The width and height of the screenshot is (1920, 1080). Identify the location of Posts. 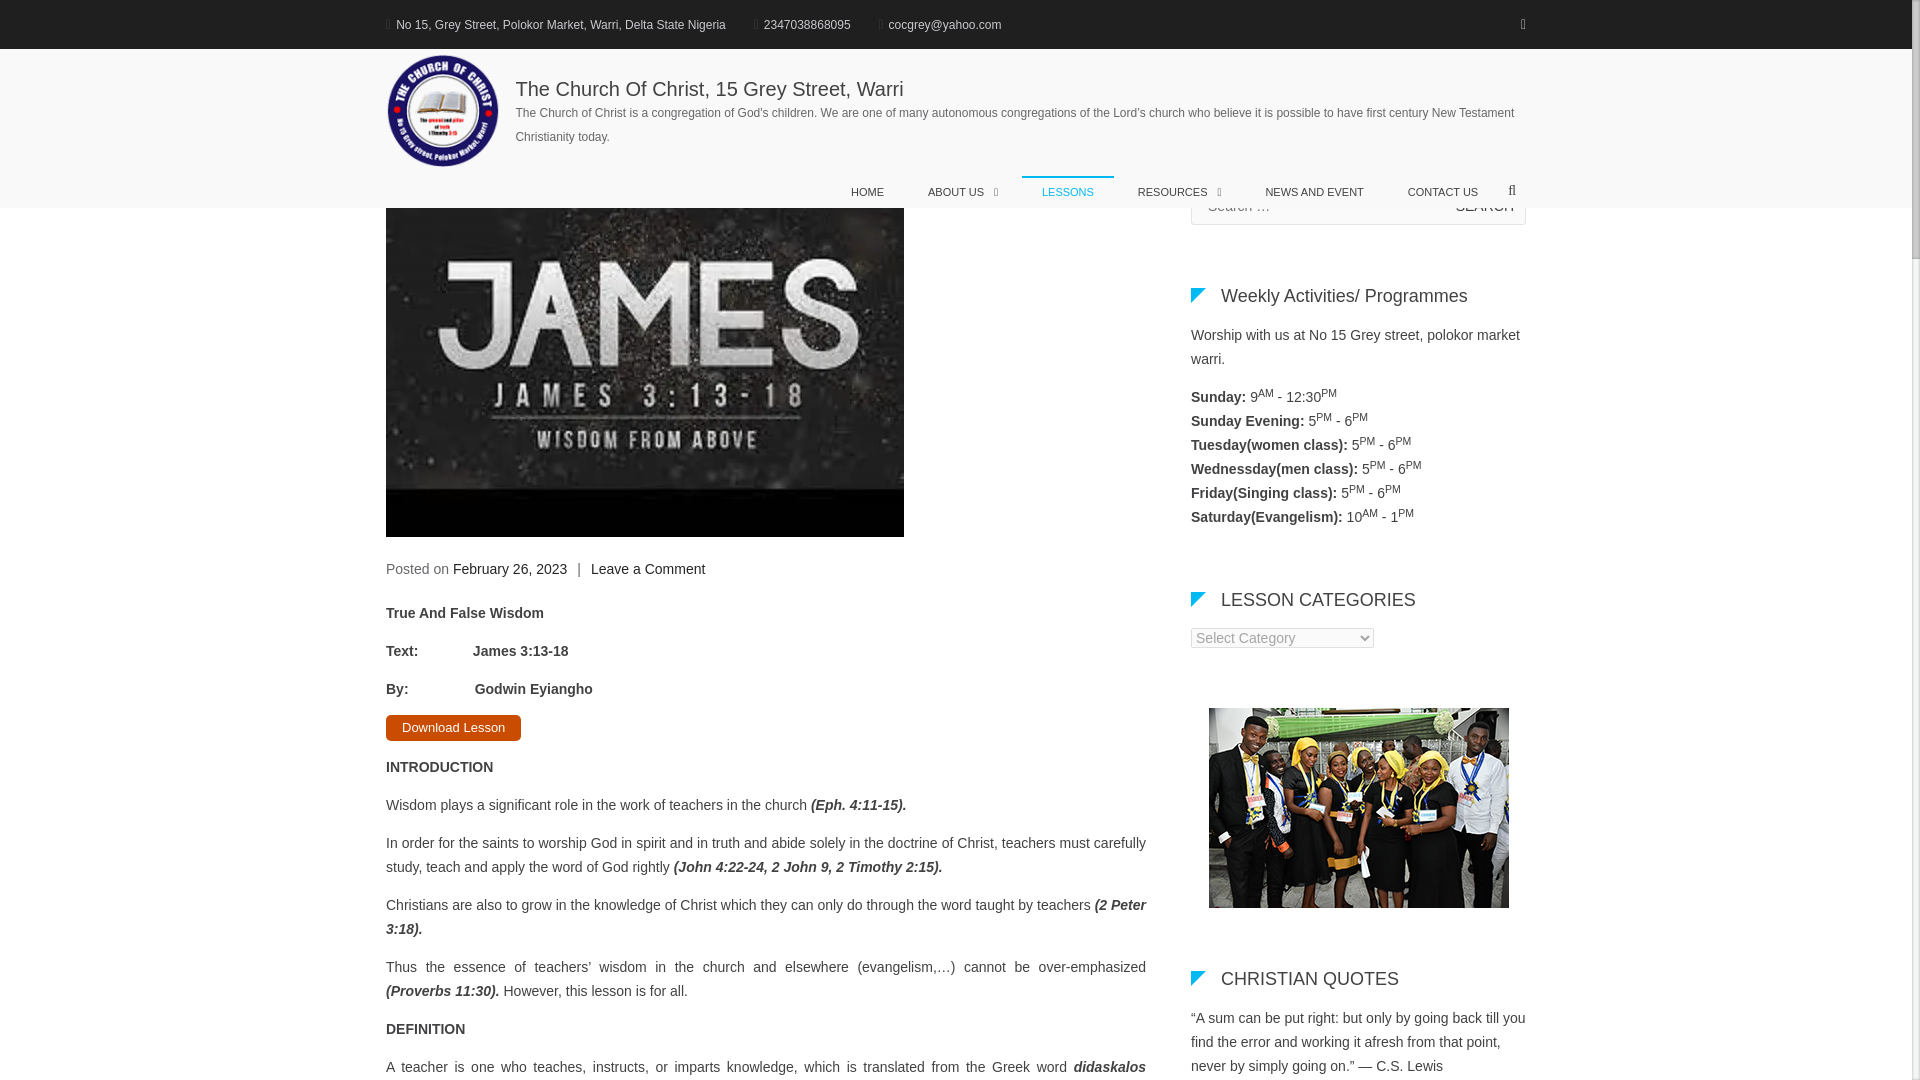
(1278, 36).